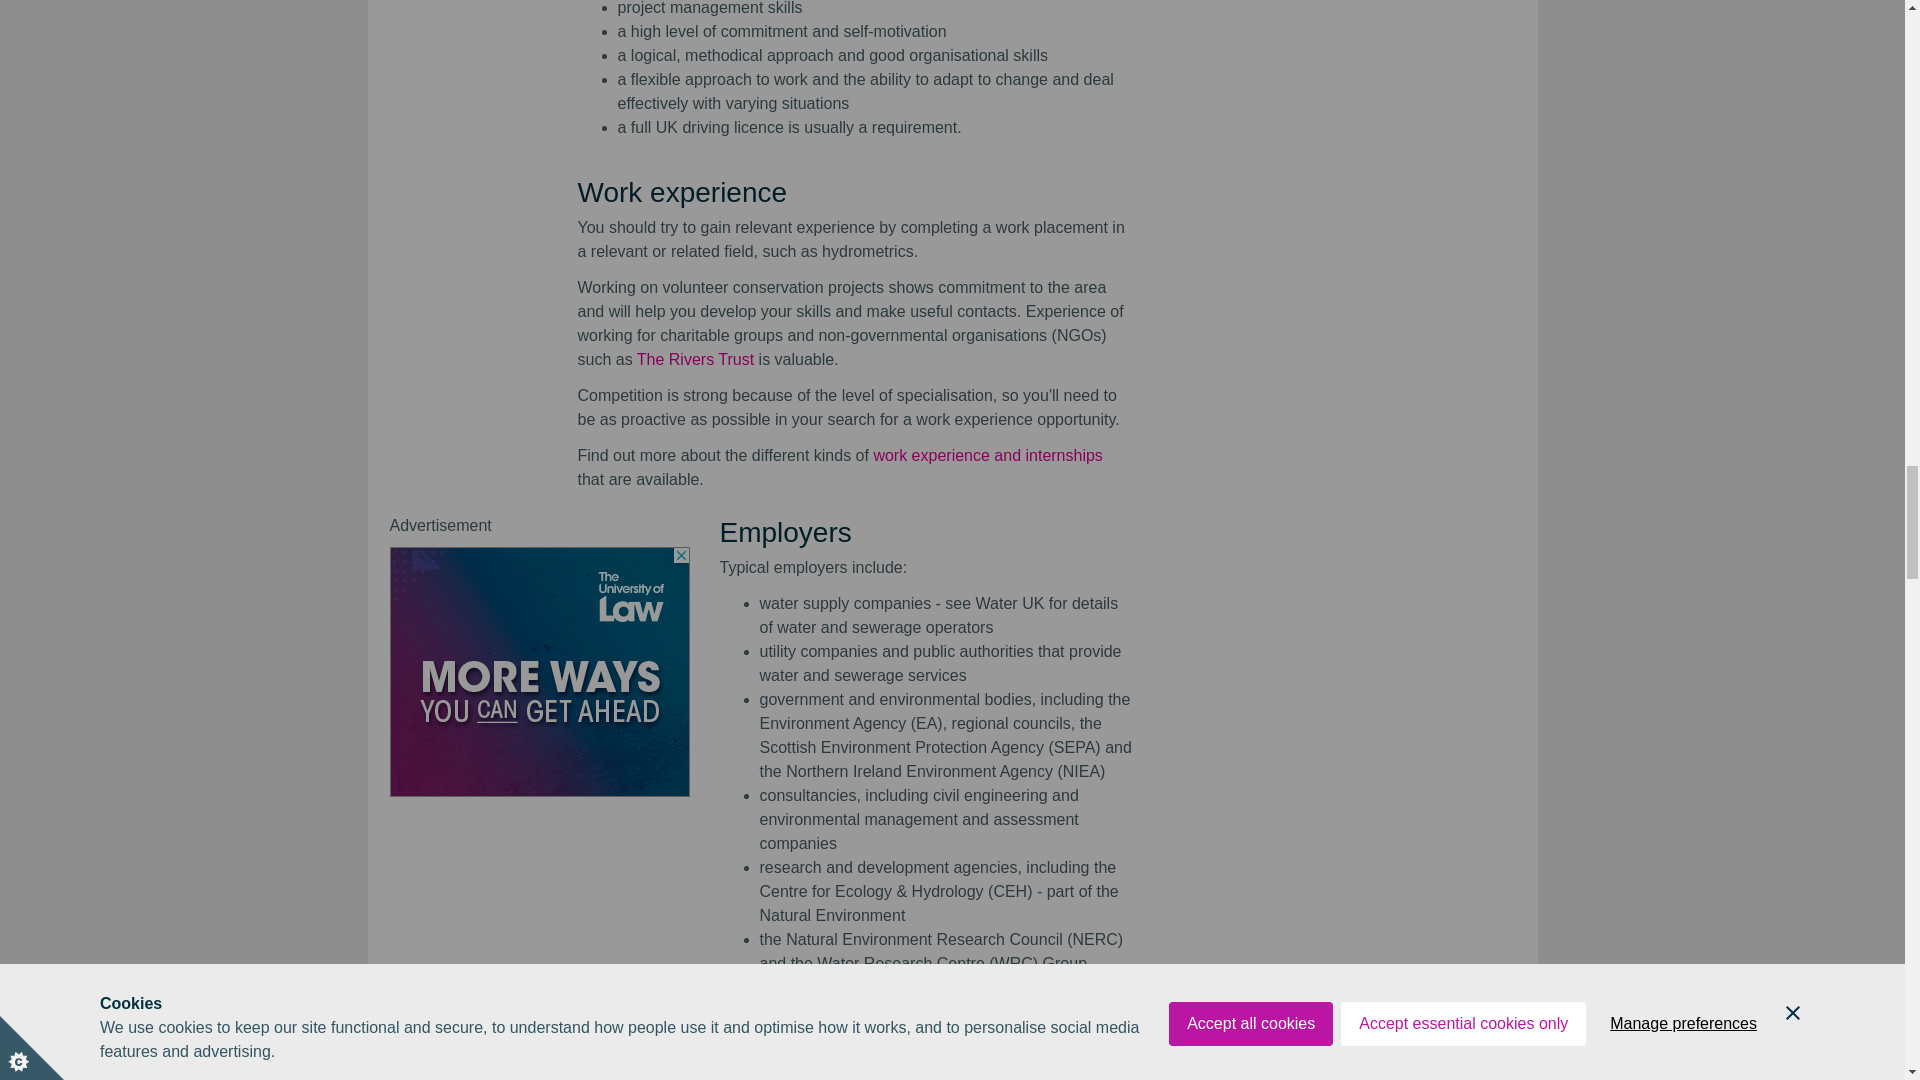 The image size is (1920, 1080). Describe the element at coordinates (539, 672) in the screenshot. I see `3rd party ad content` at that location.